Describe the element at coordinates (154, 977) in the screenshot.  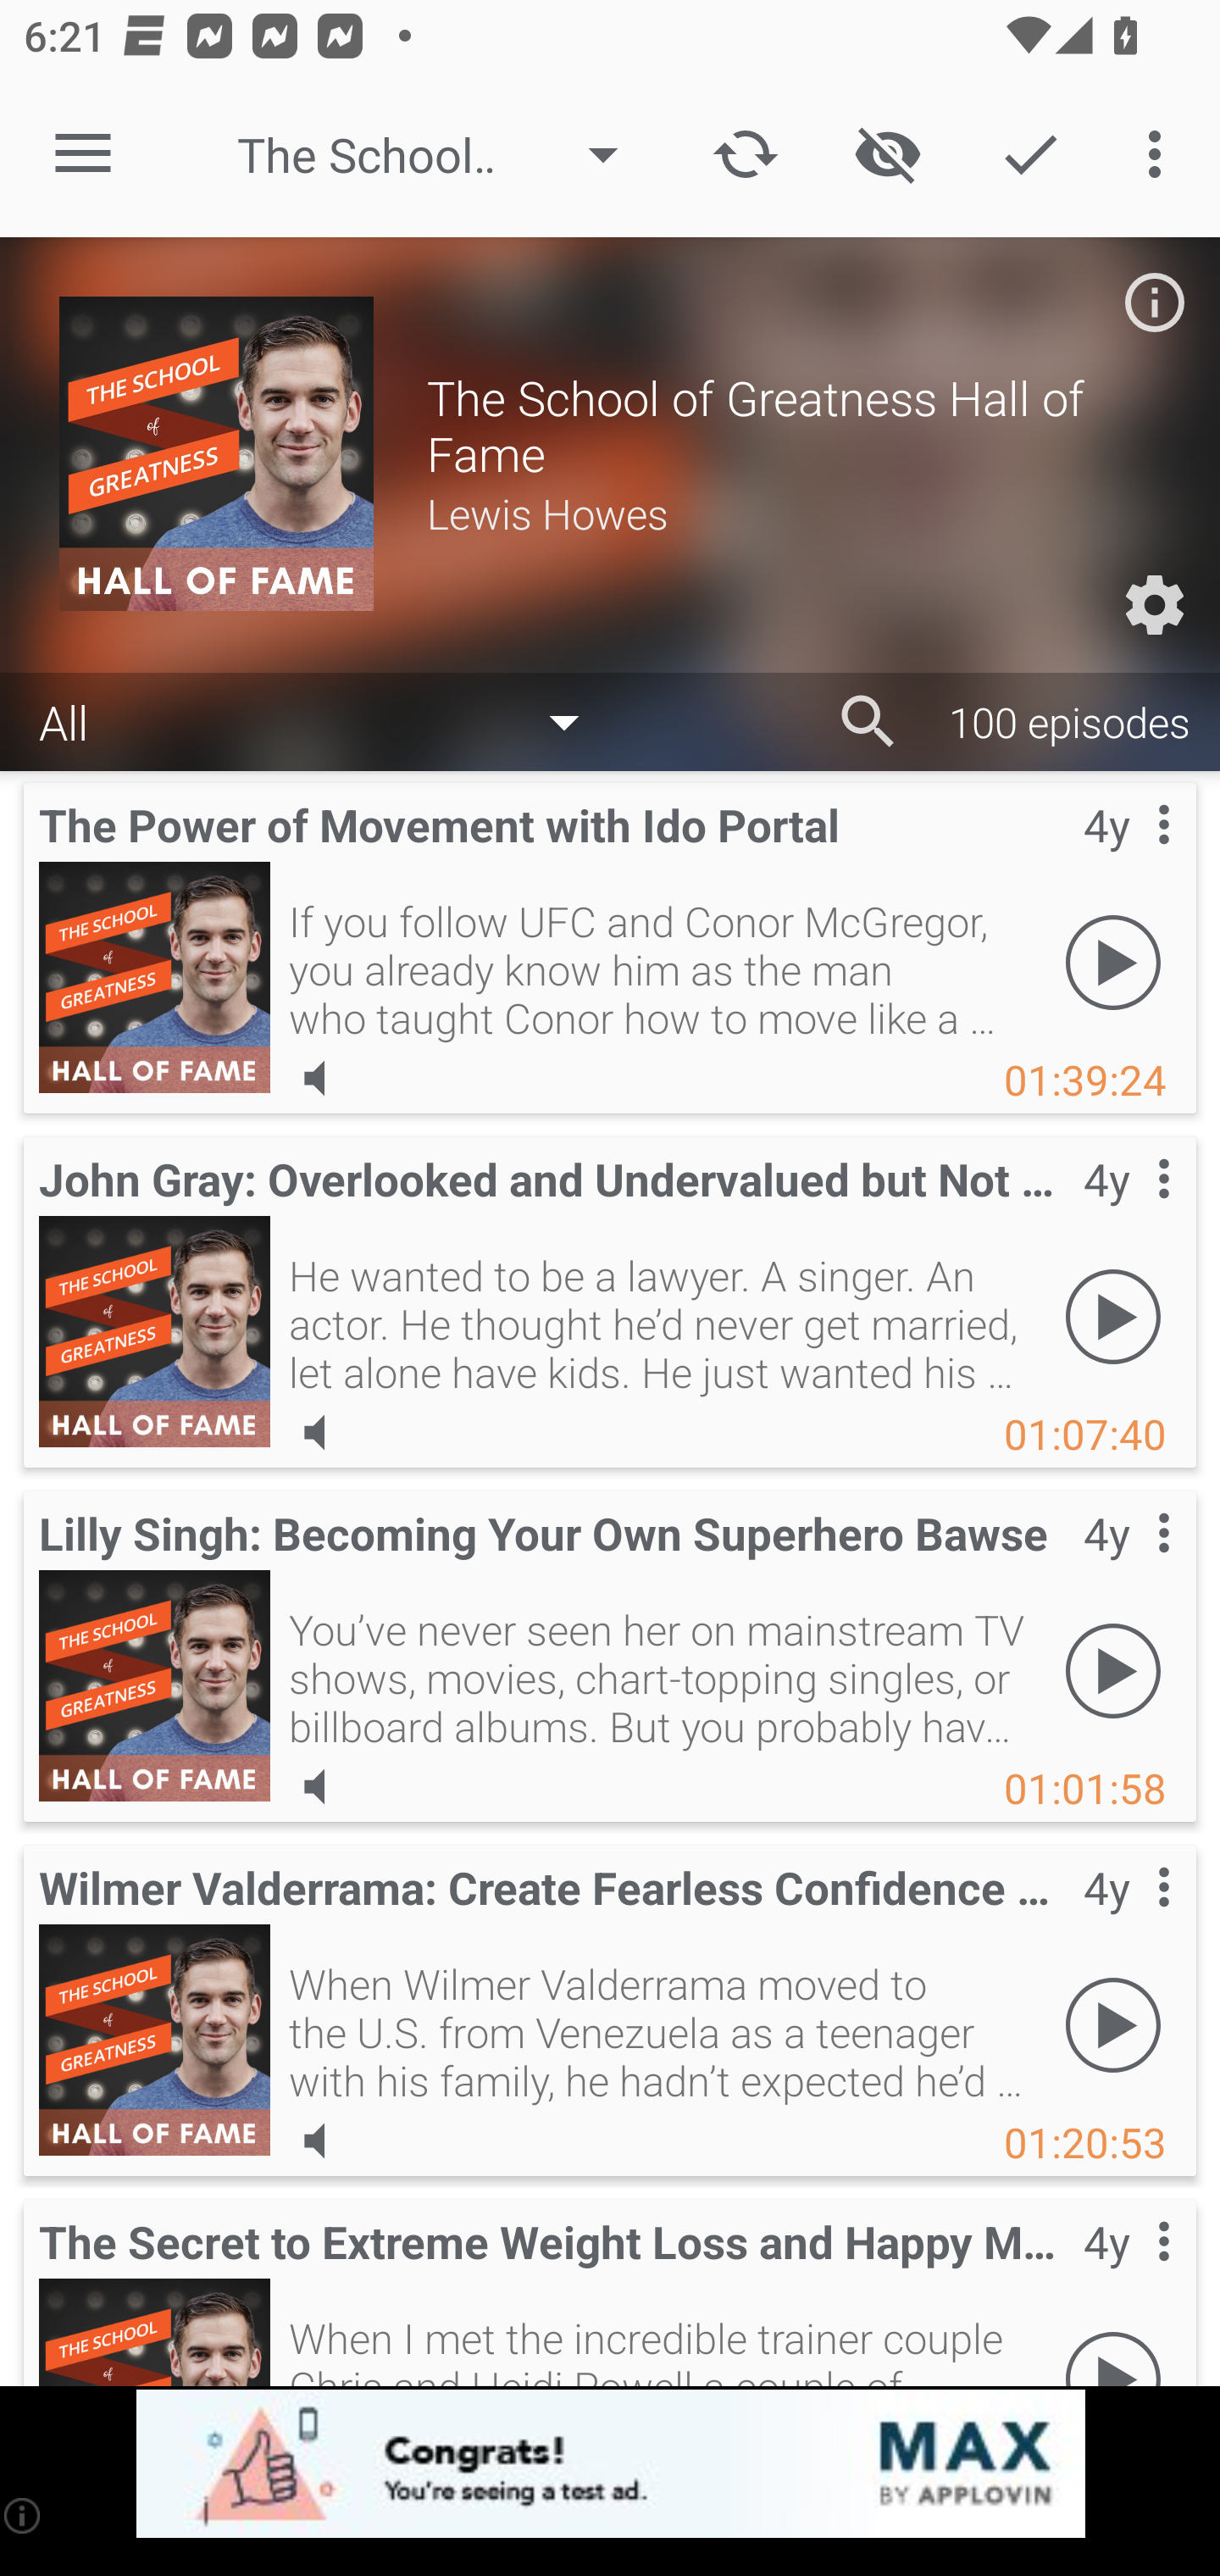
I see `The Power of Movement with Ido Portal` at that location.